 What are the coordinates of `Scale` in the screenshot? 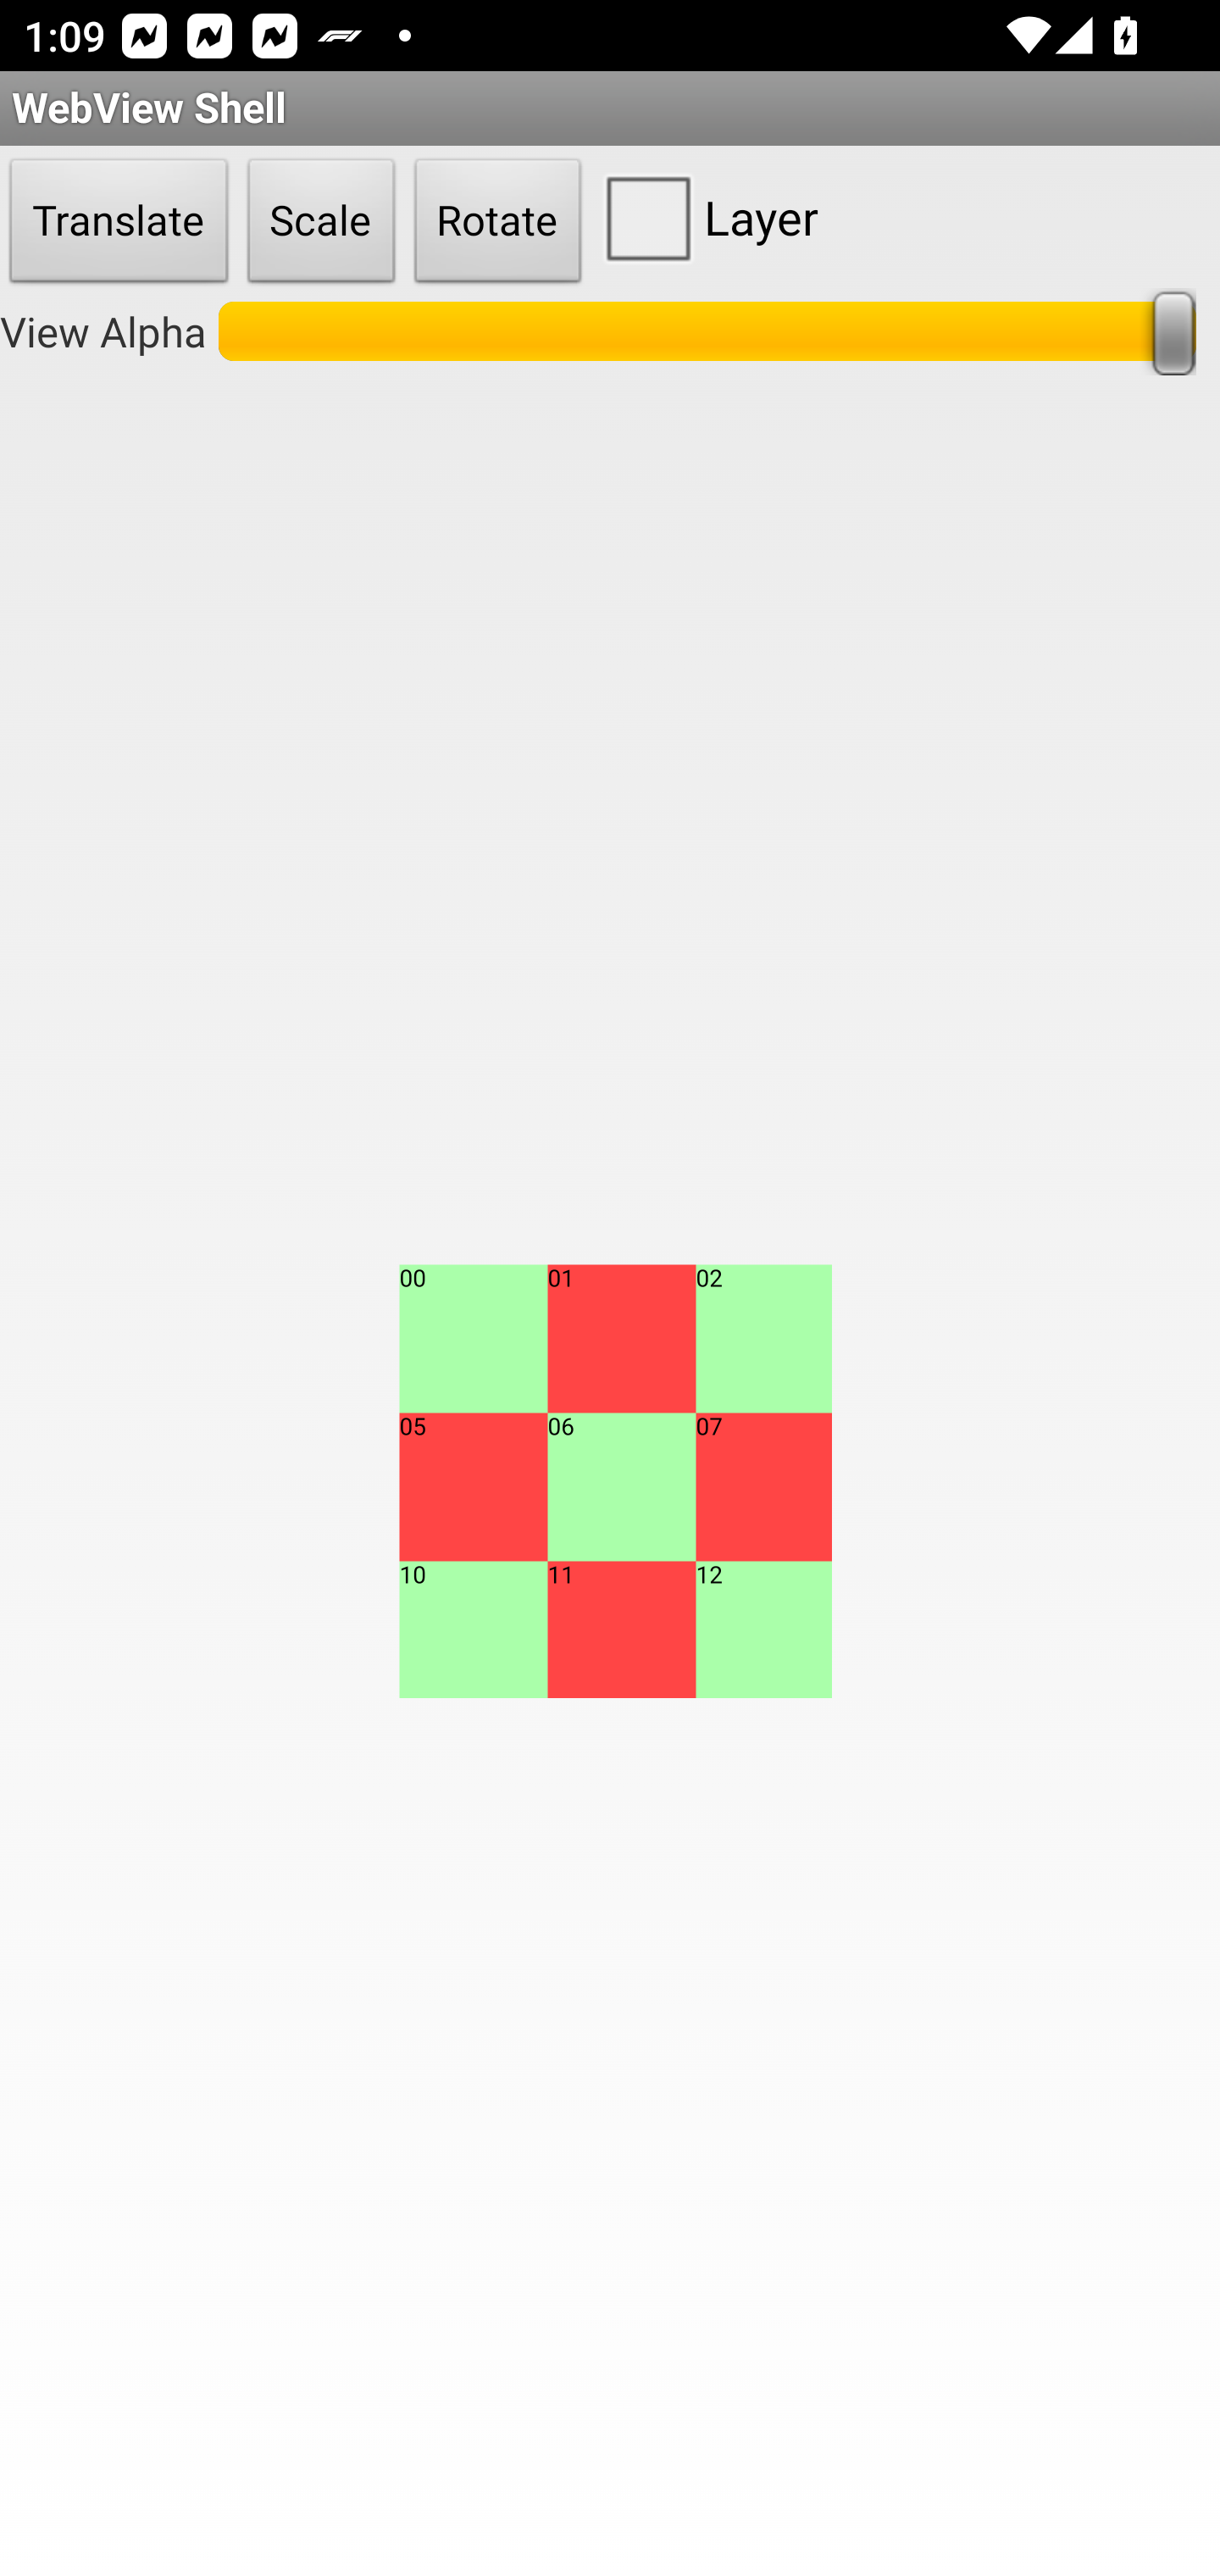 It's located at (321, 222).